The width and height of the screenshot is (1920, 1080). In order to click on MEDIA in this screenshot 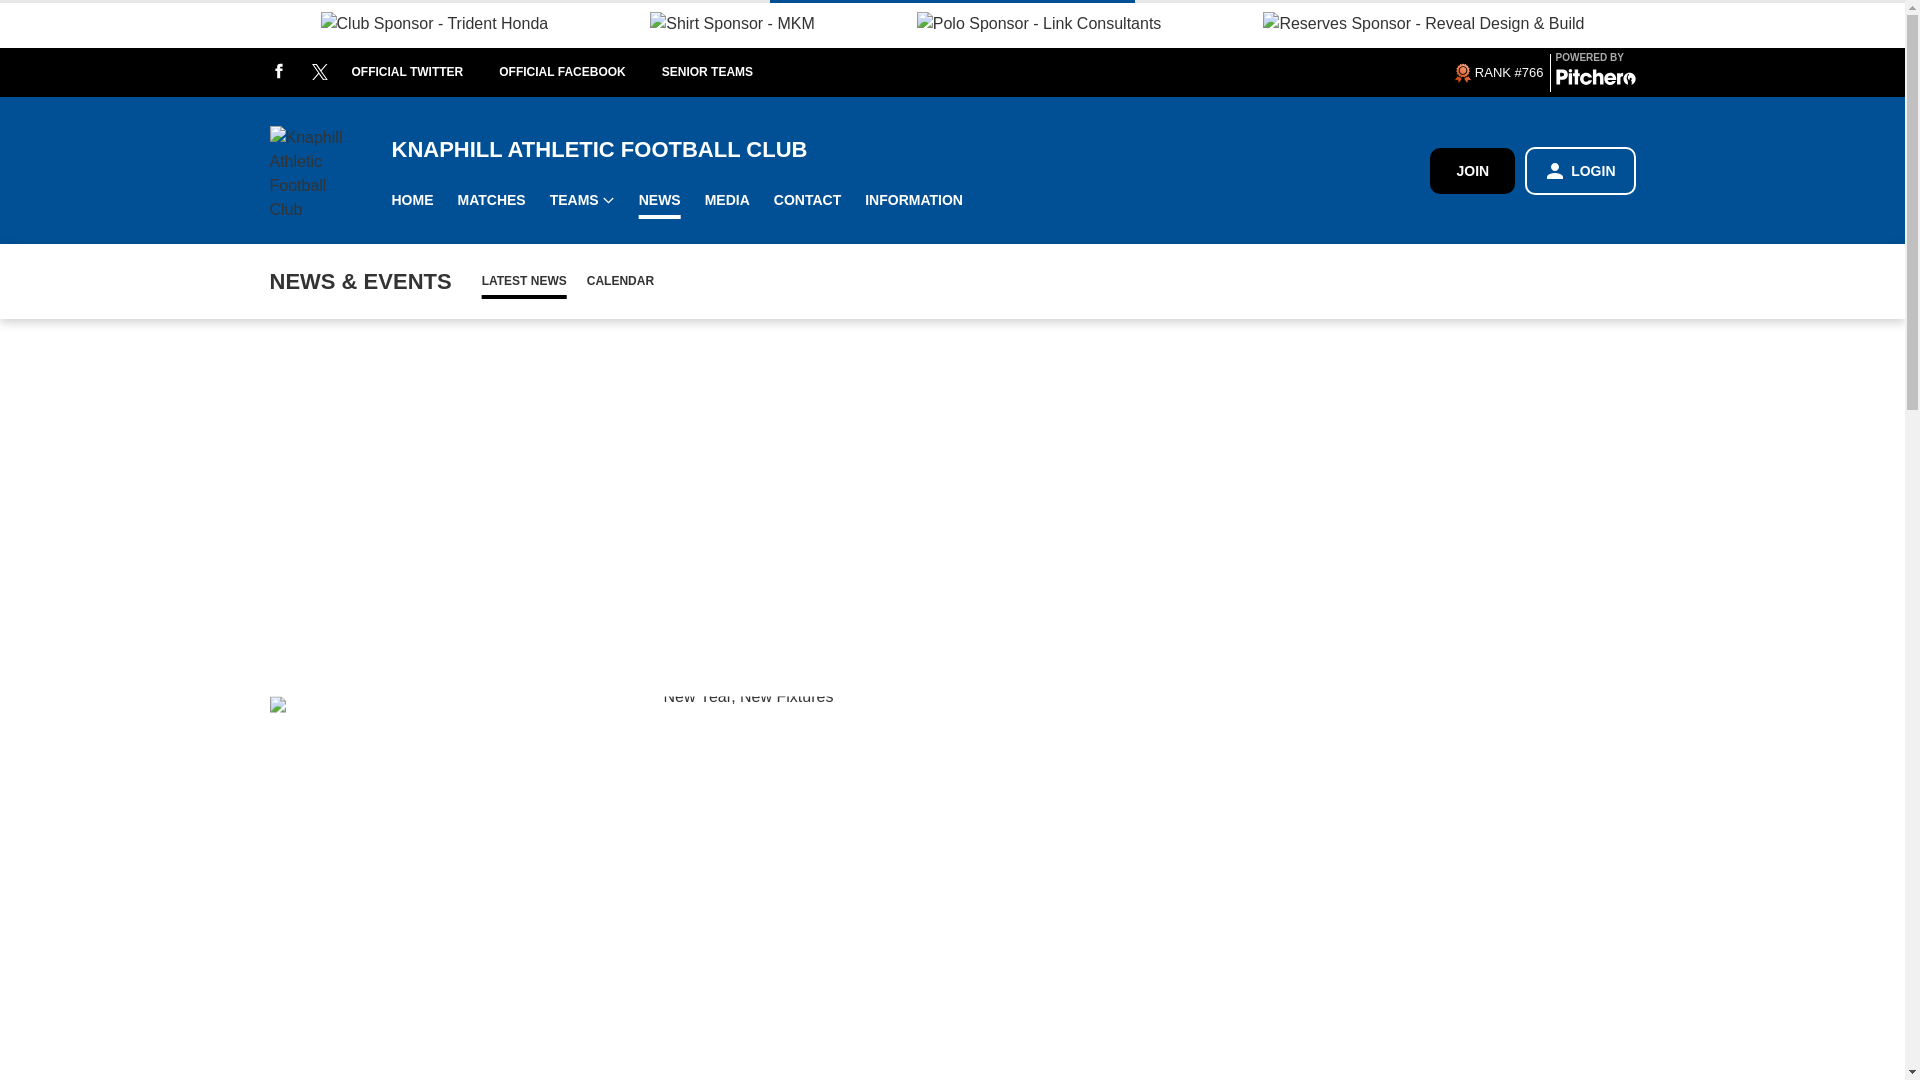, I will do `click(728, 200)`.